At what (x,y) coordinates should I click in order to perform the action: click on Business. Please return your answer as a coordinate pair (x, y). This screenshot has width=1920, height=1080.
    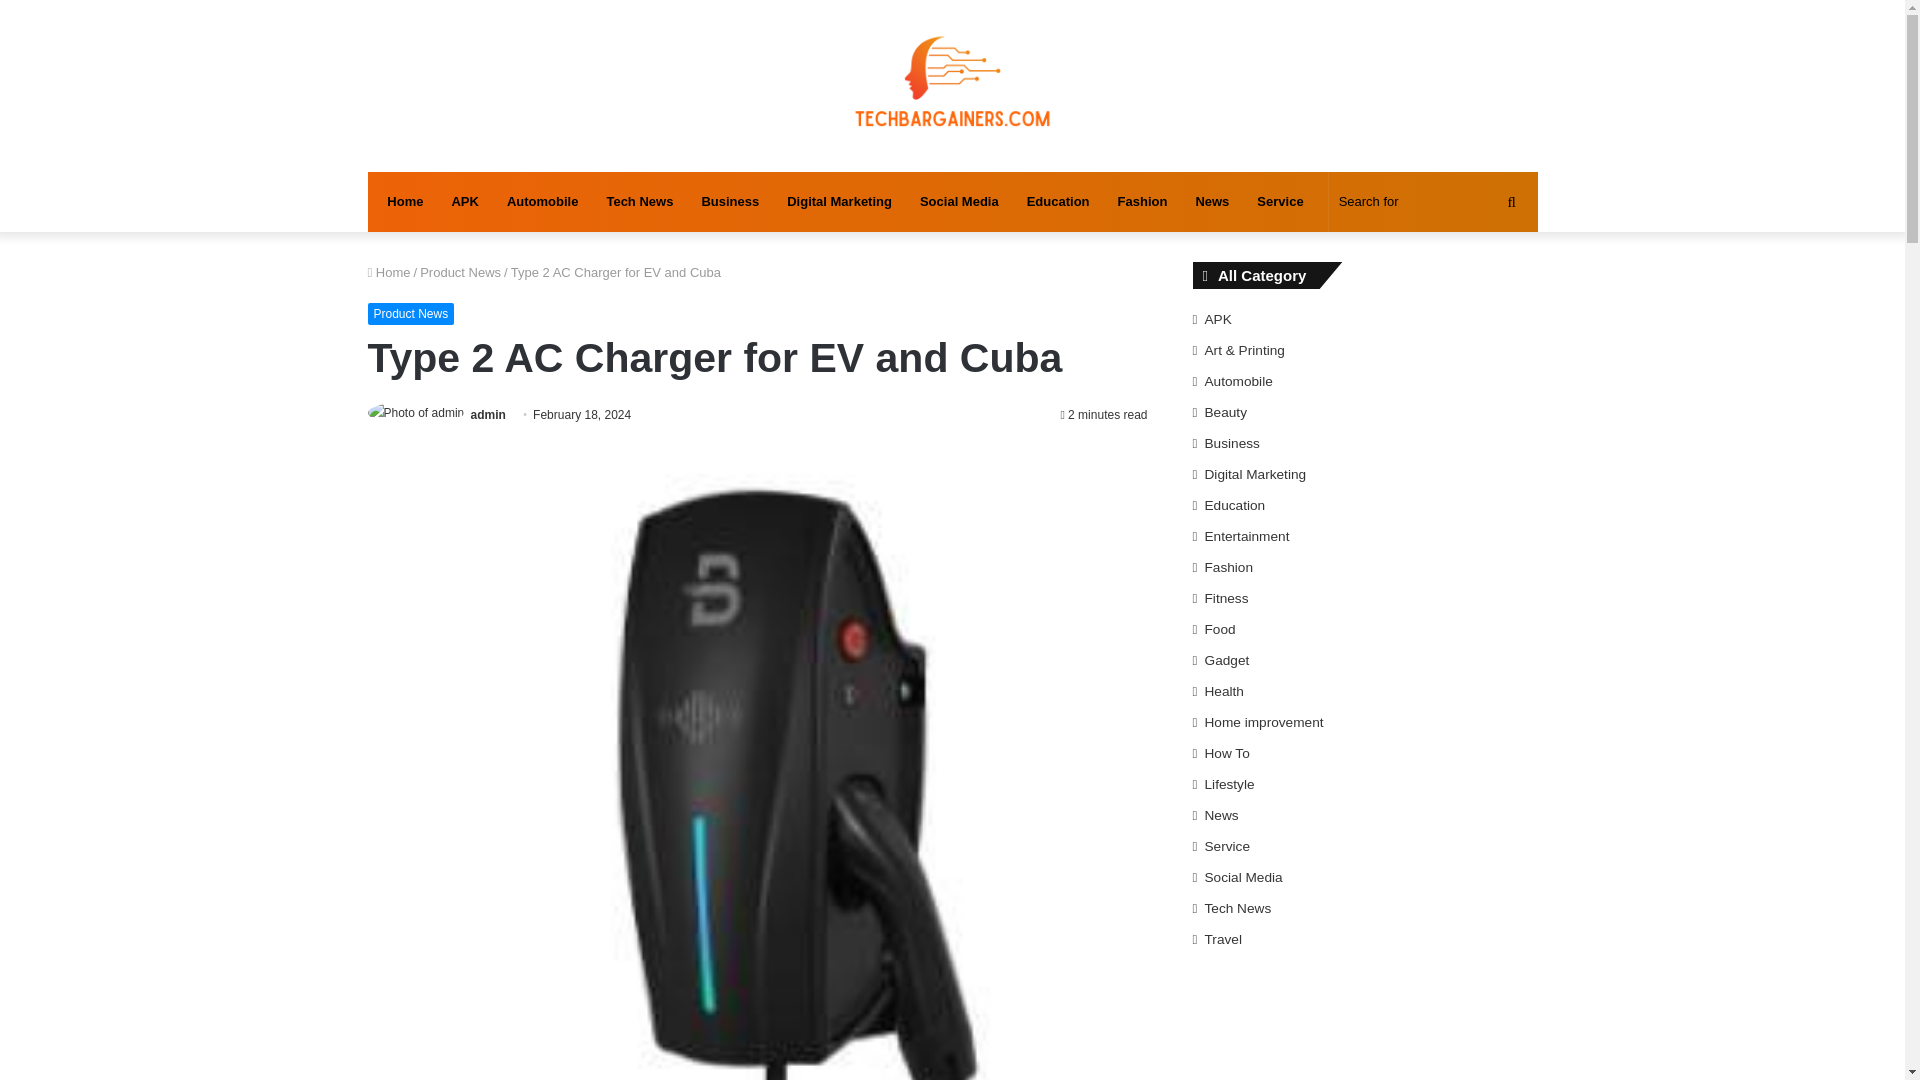
    Looking at the image, I should click on (730, 202).